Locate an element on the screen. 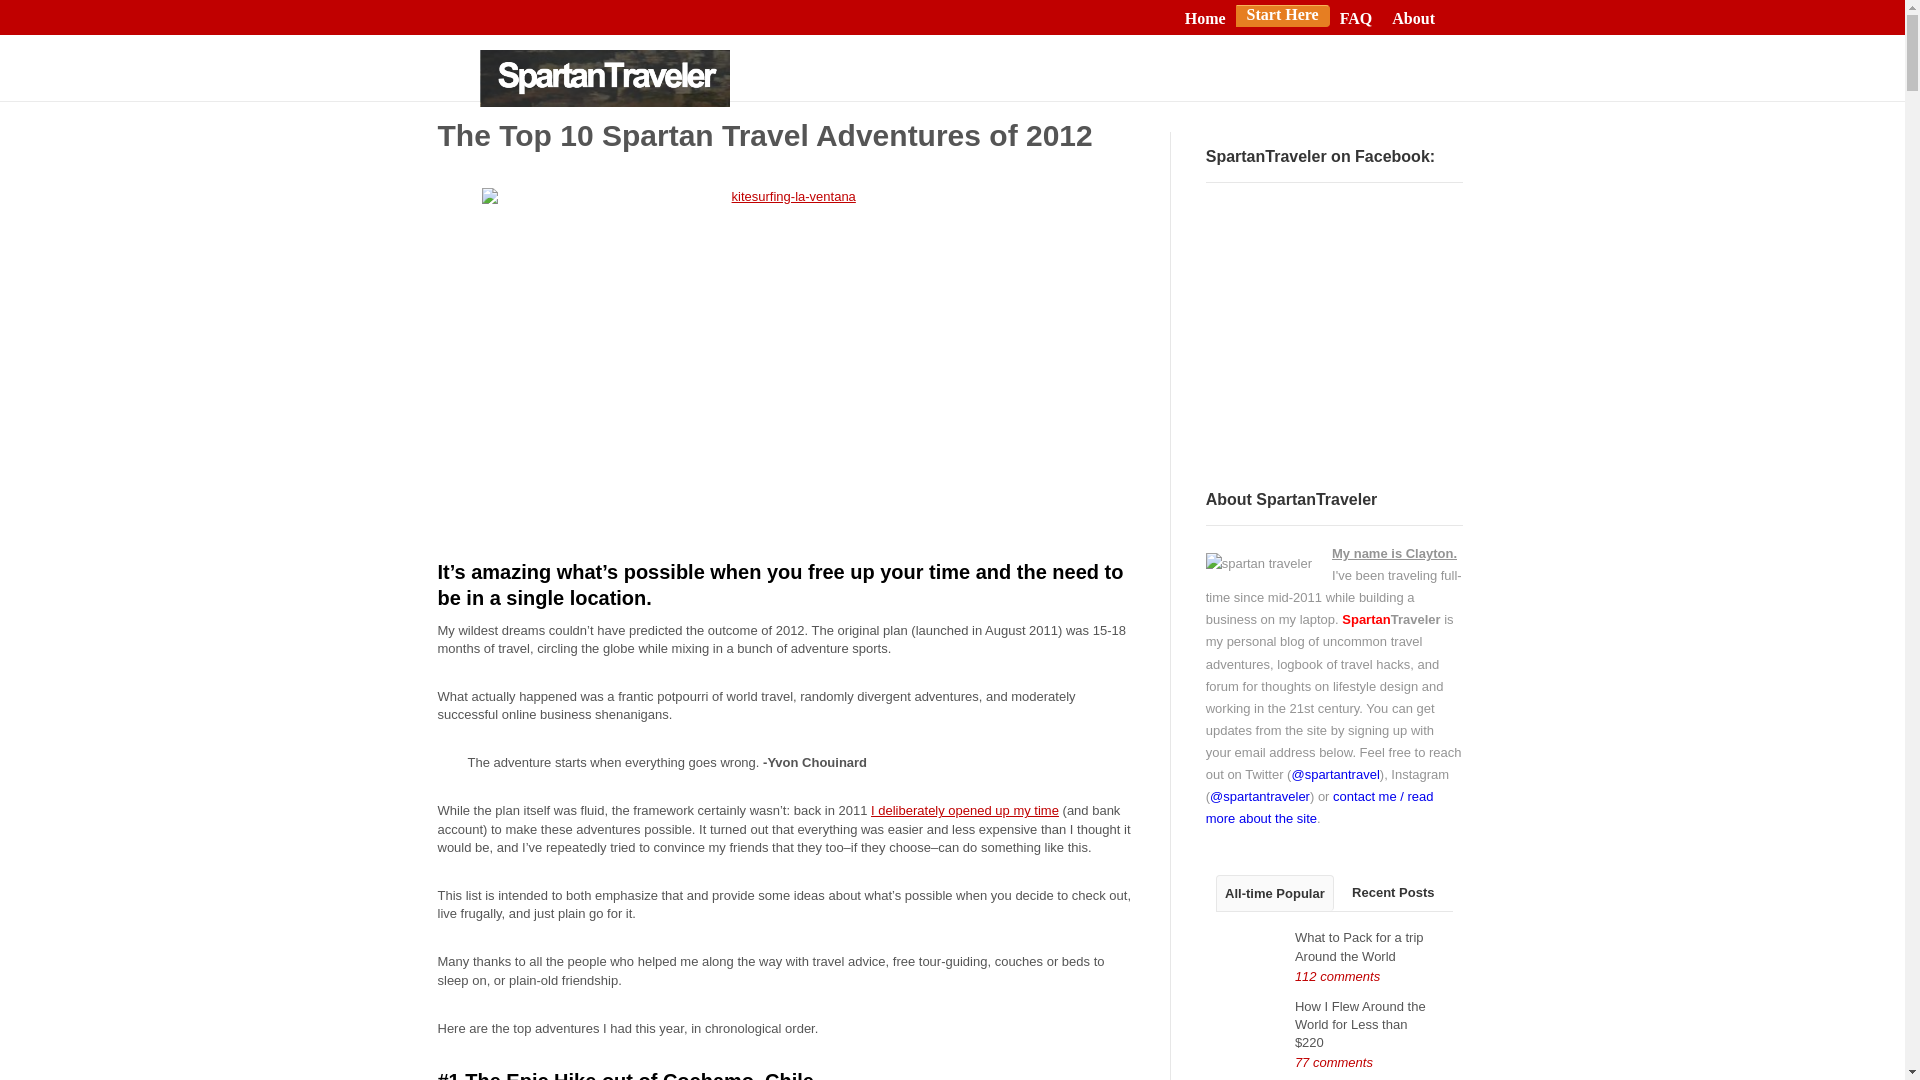  About is located at coordinates (1413, 18).